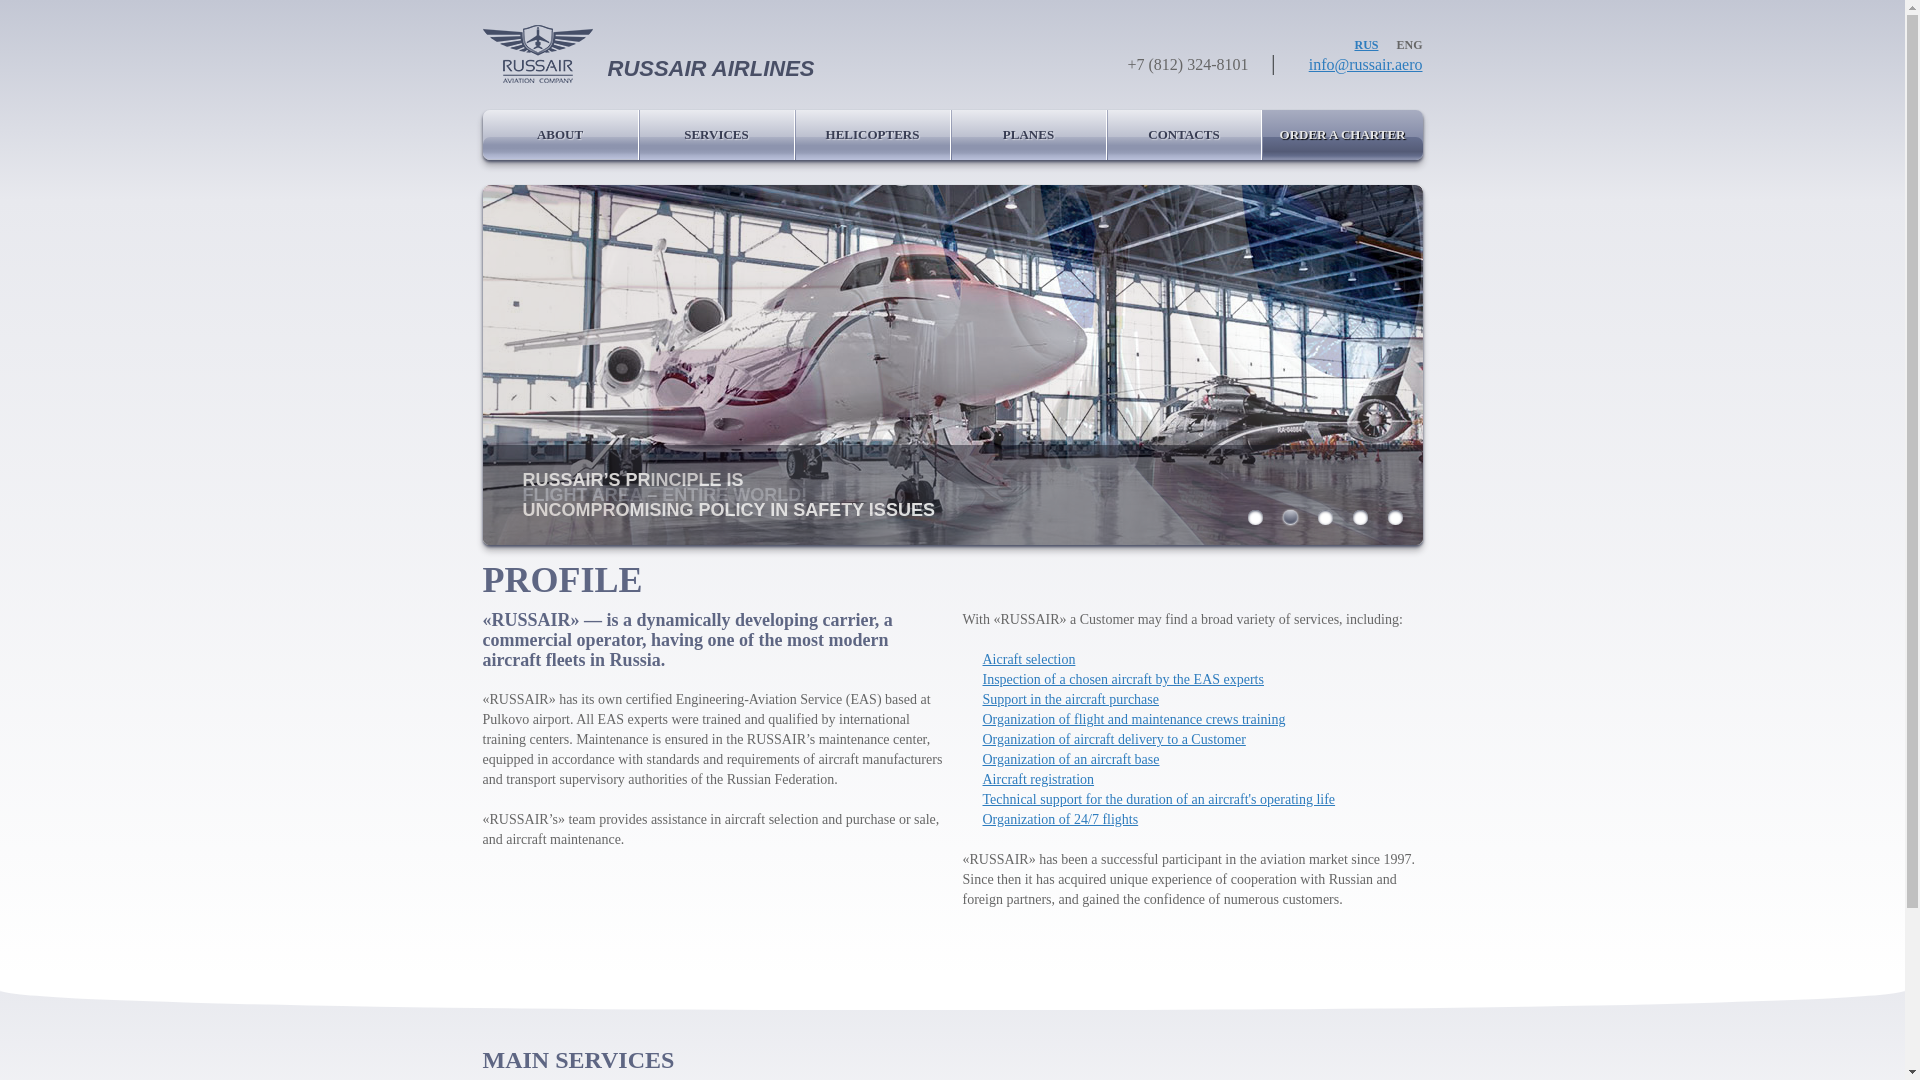 This screenshot has width=1920, height=1080. What do you see at coordinates (1030, 134) in the screenshot?
I see `PLANES` at bounding box center [1030, 134].